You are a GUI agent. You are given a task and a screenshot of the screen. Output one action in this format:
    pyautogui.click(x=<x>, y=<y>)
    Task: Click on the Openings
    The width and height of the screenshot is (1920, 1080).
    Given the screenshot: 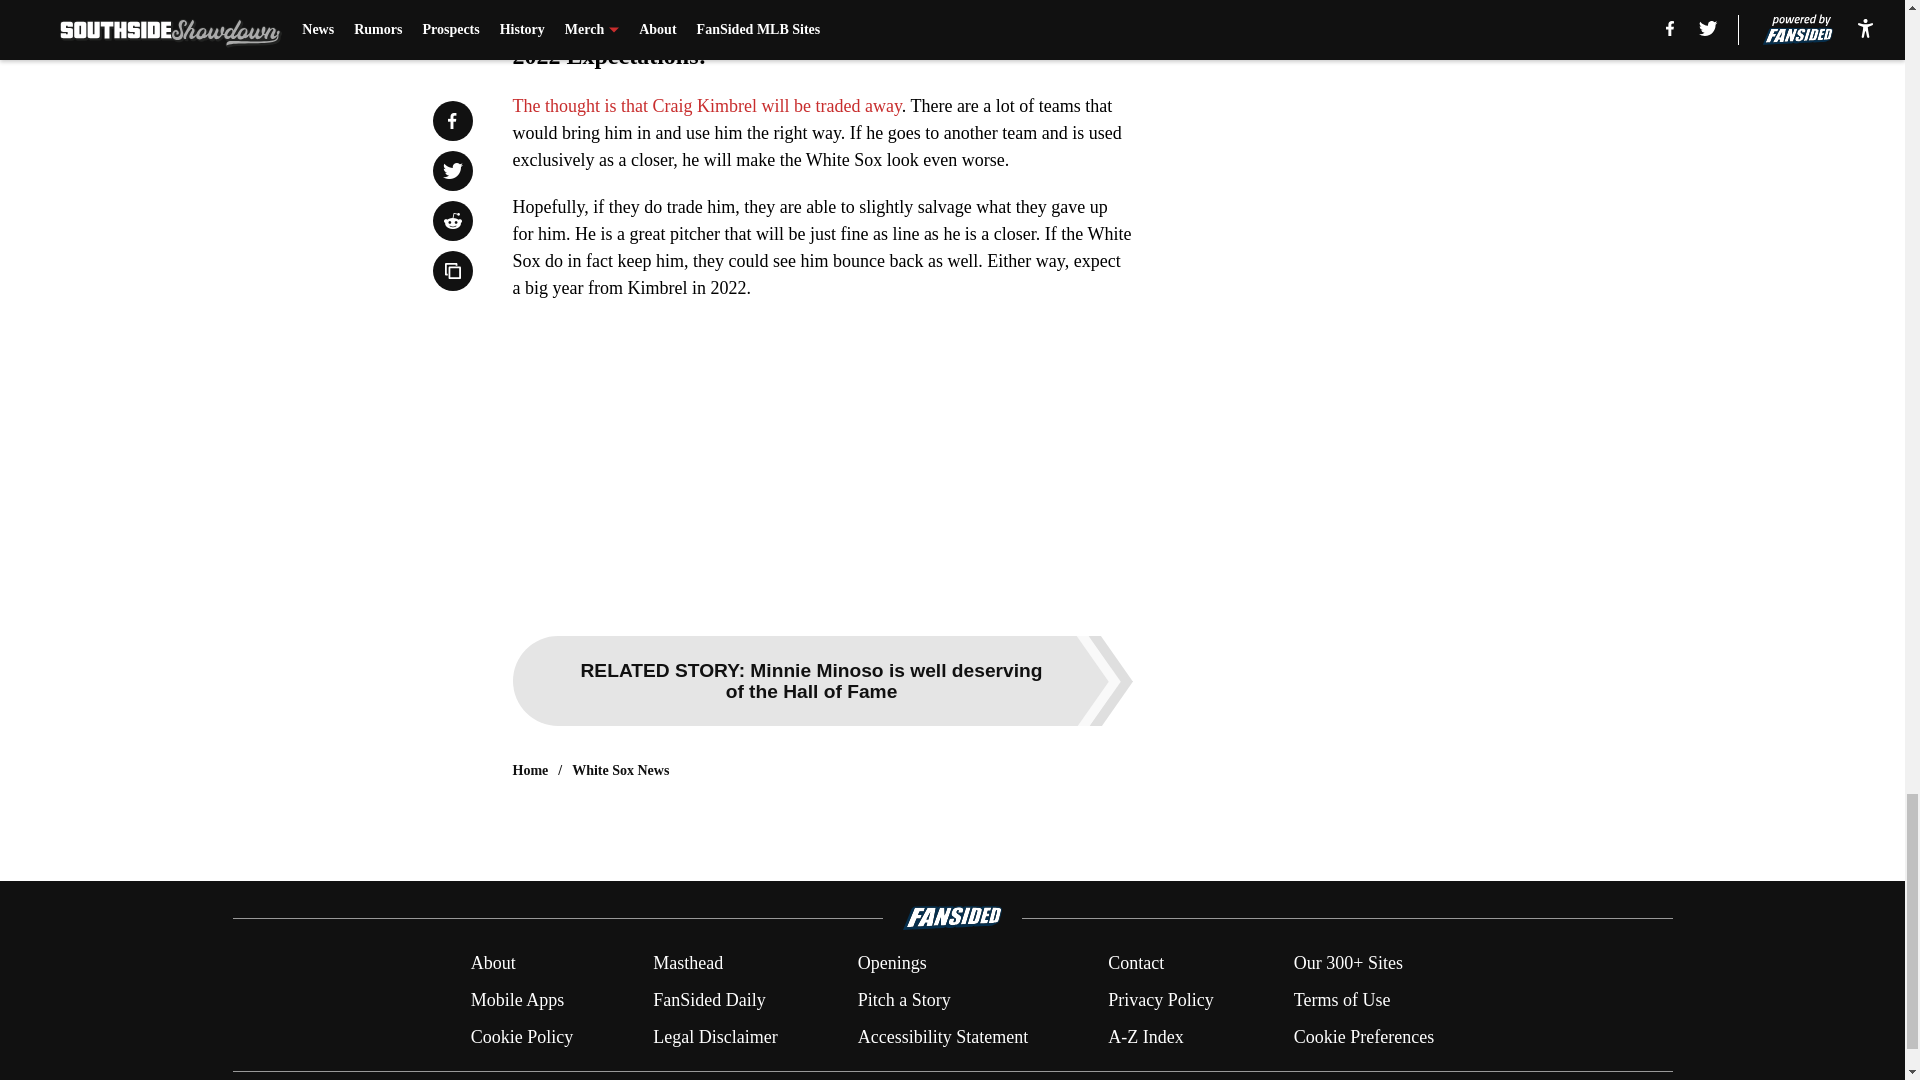 What is the action you would take?
    pyautogui.click(x=892, y=964)
    